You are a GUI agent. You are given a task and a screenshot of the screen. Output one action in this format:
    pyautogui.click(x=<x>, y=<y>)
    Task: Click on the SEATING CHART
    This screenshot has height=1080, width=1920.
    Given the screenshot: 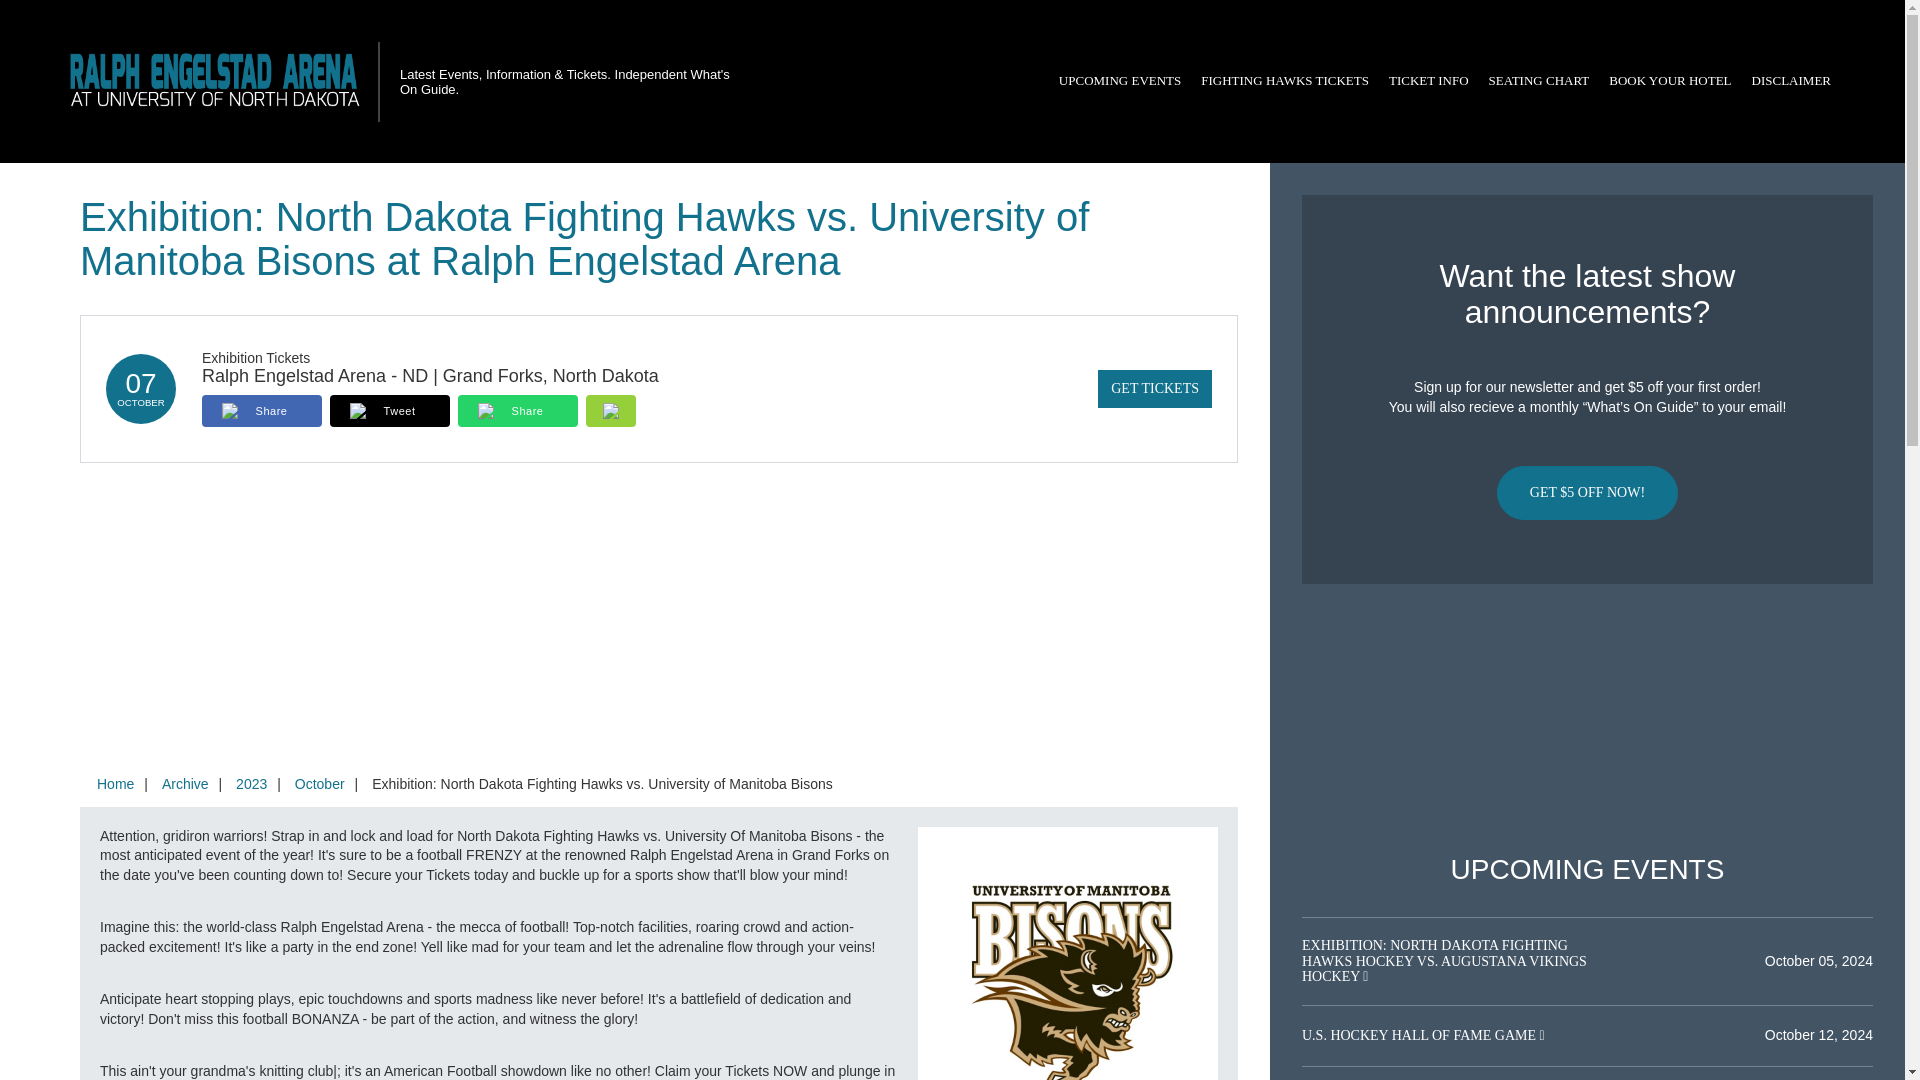 What is the action you would take?
    pyautogui.click(x=1538, y=81)
    